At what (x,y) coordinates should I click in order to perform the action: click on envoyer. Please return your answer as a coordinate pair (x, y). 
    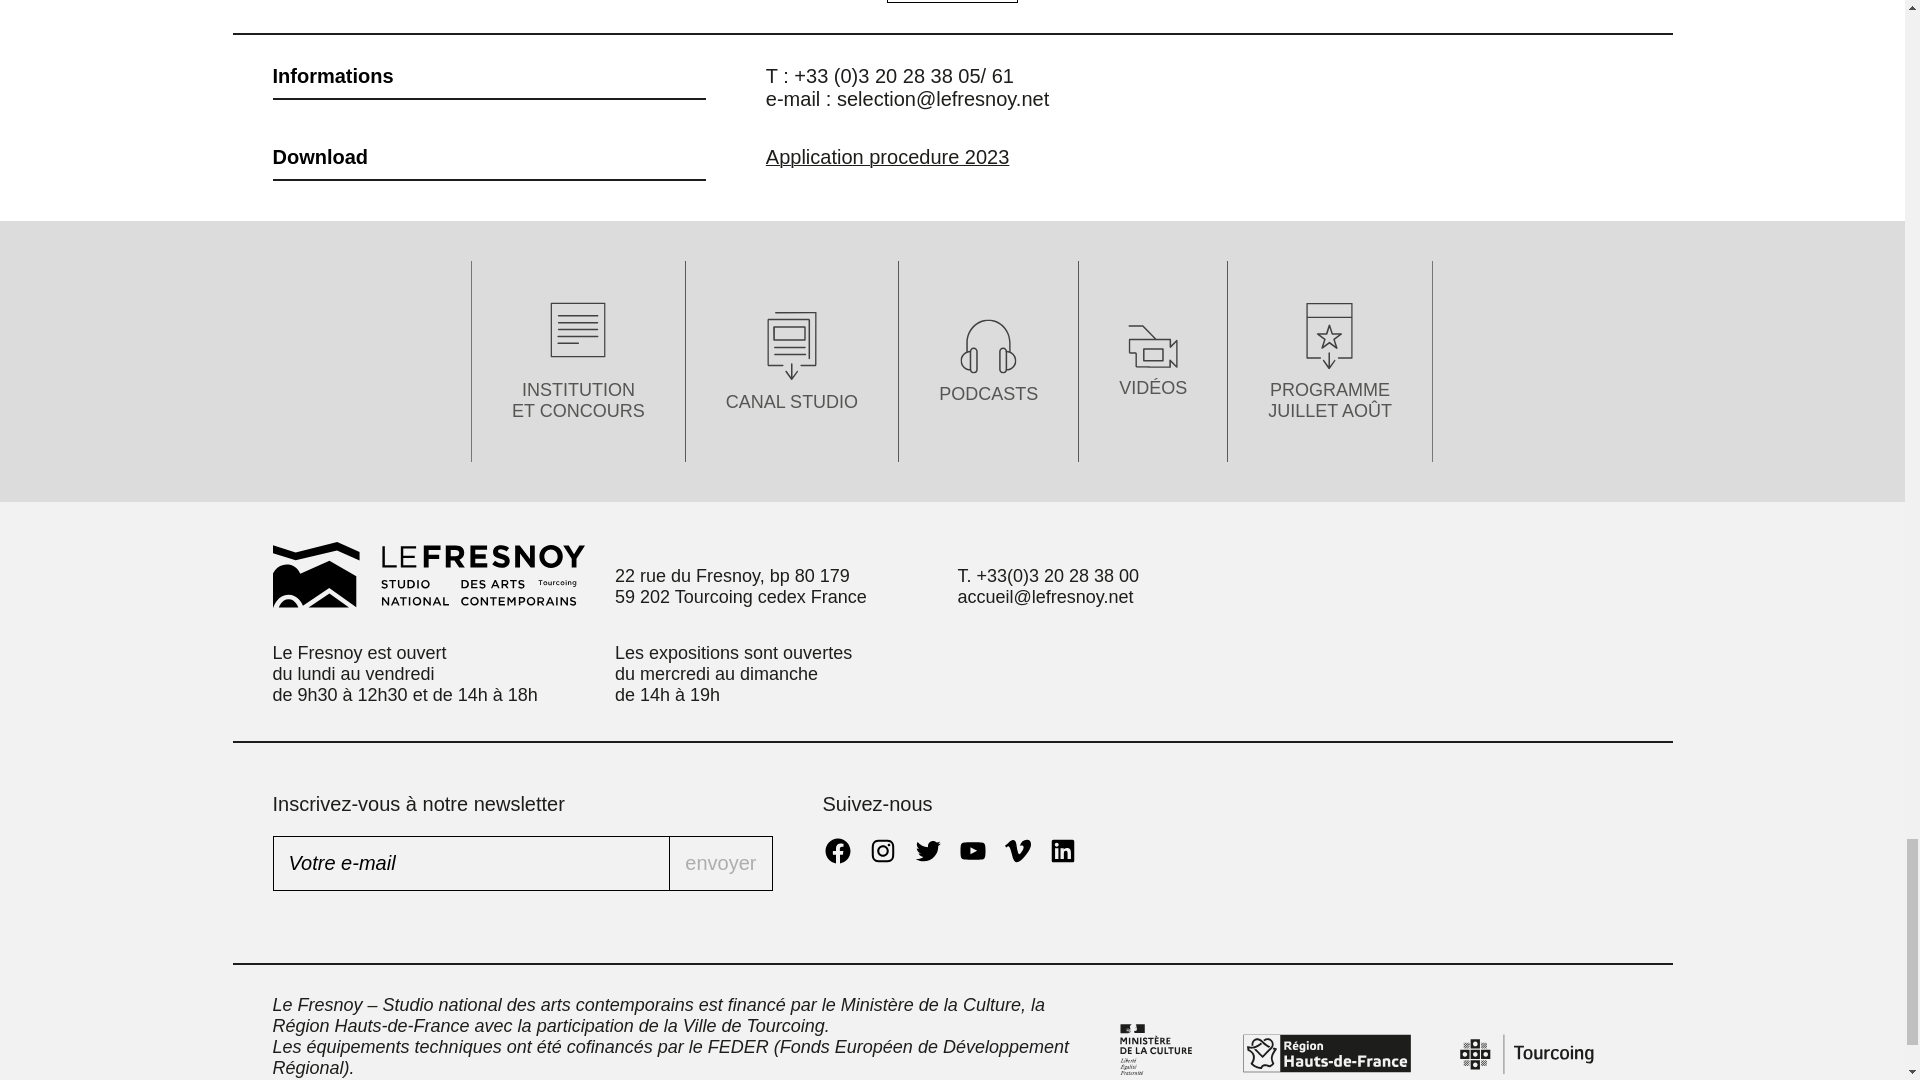
    Looking at the image, I should click on (720, 863).